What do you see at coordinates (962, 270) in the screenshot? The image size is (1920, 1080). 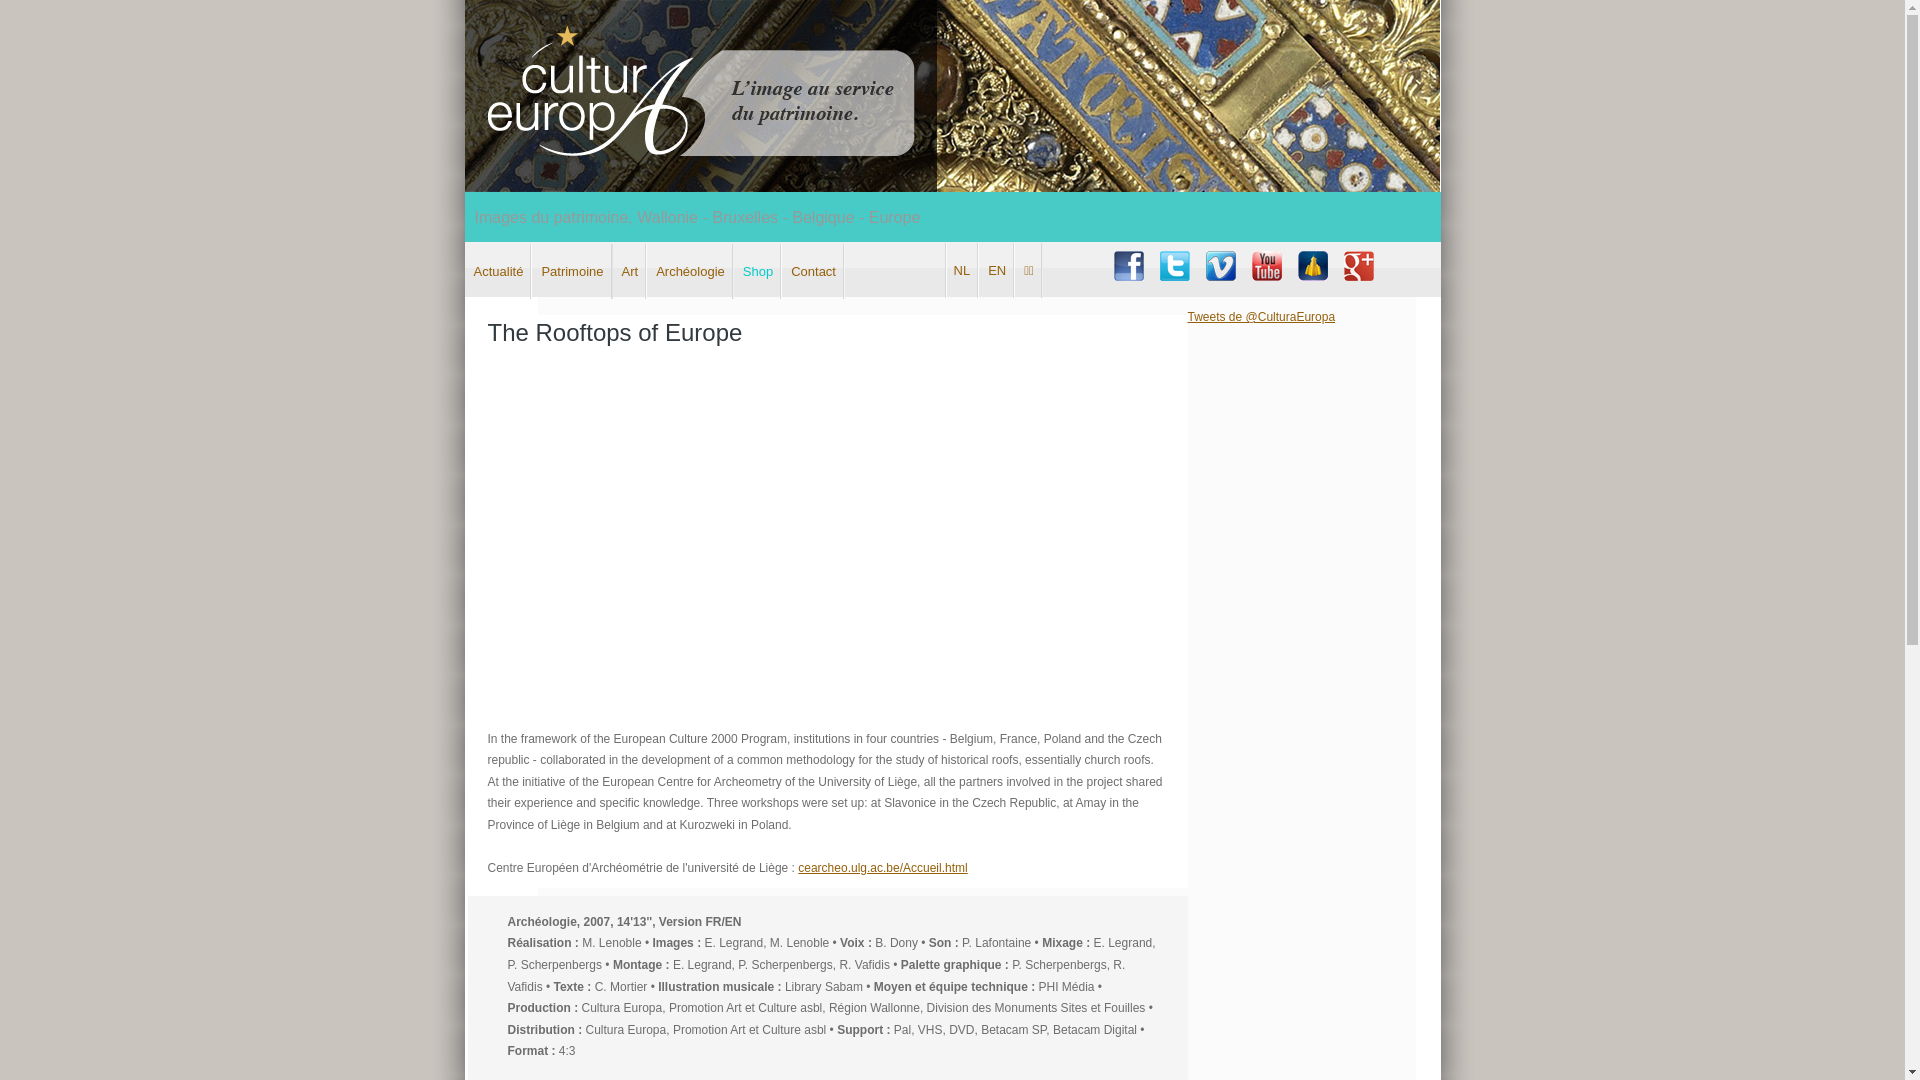 I see `NL` at bounding box center [962, 270].